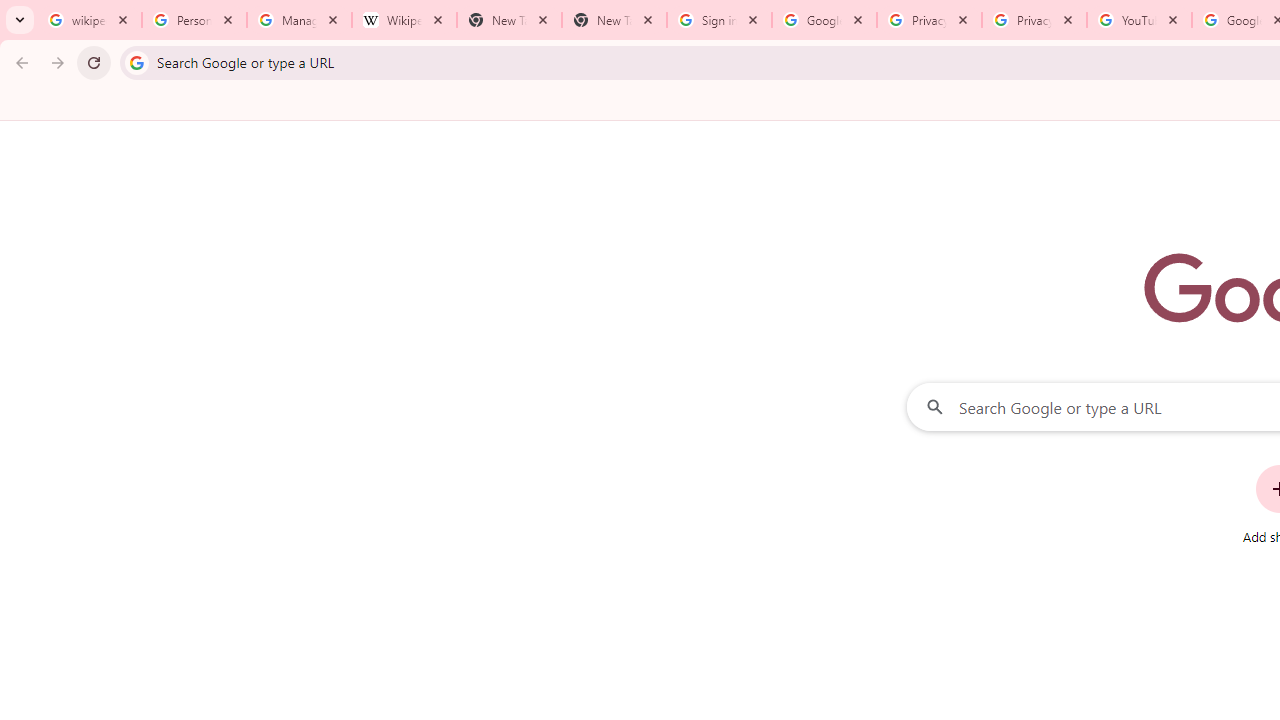  What do you see at coordinates (824, 20) in the screenshot?
I see `Google Drive: Sign-in` at bounding box center [824, 20].